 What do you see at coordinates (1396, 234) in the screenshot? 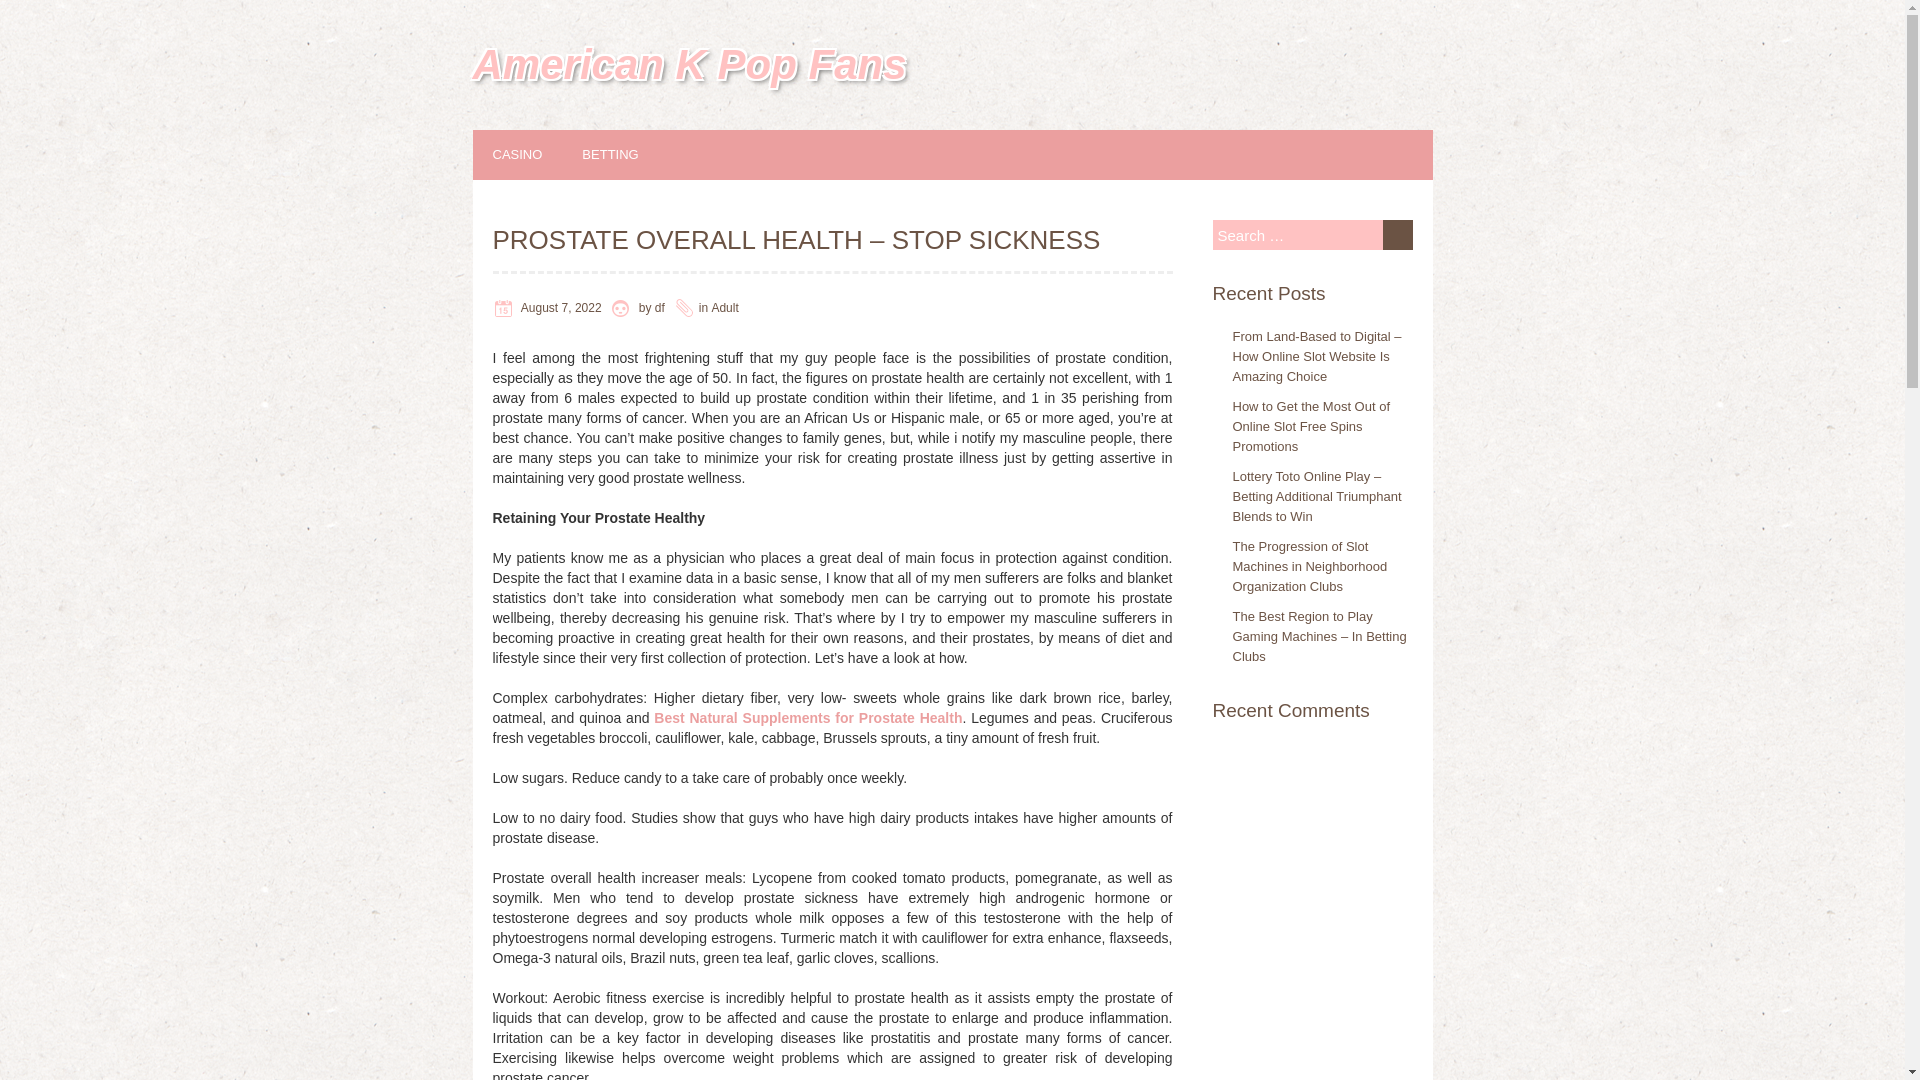
I see `Search` at bounding box center [1396, 234].